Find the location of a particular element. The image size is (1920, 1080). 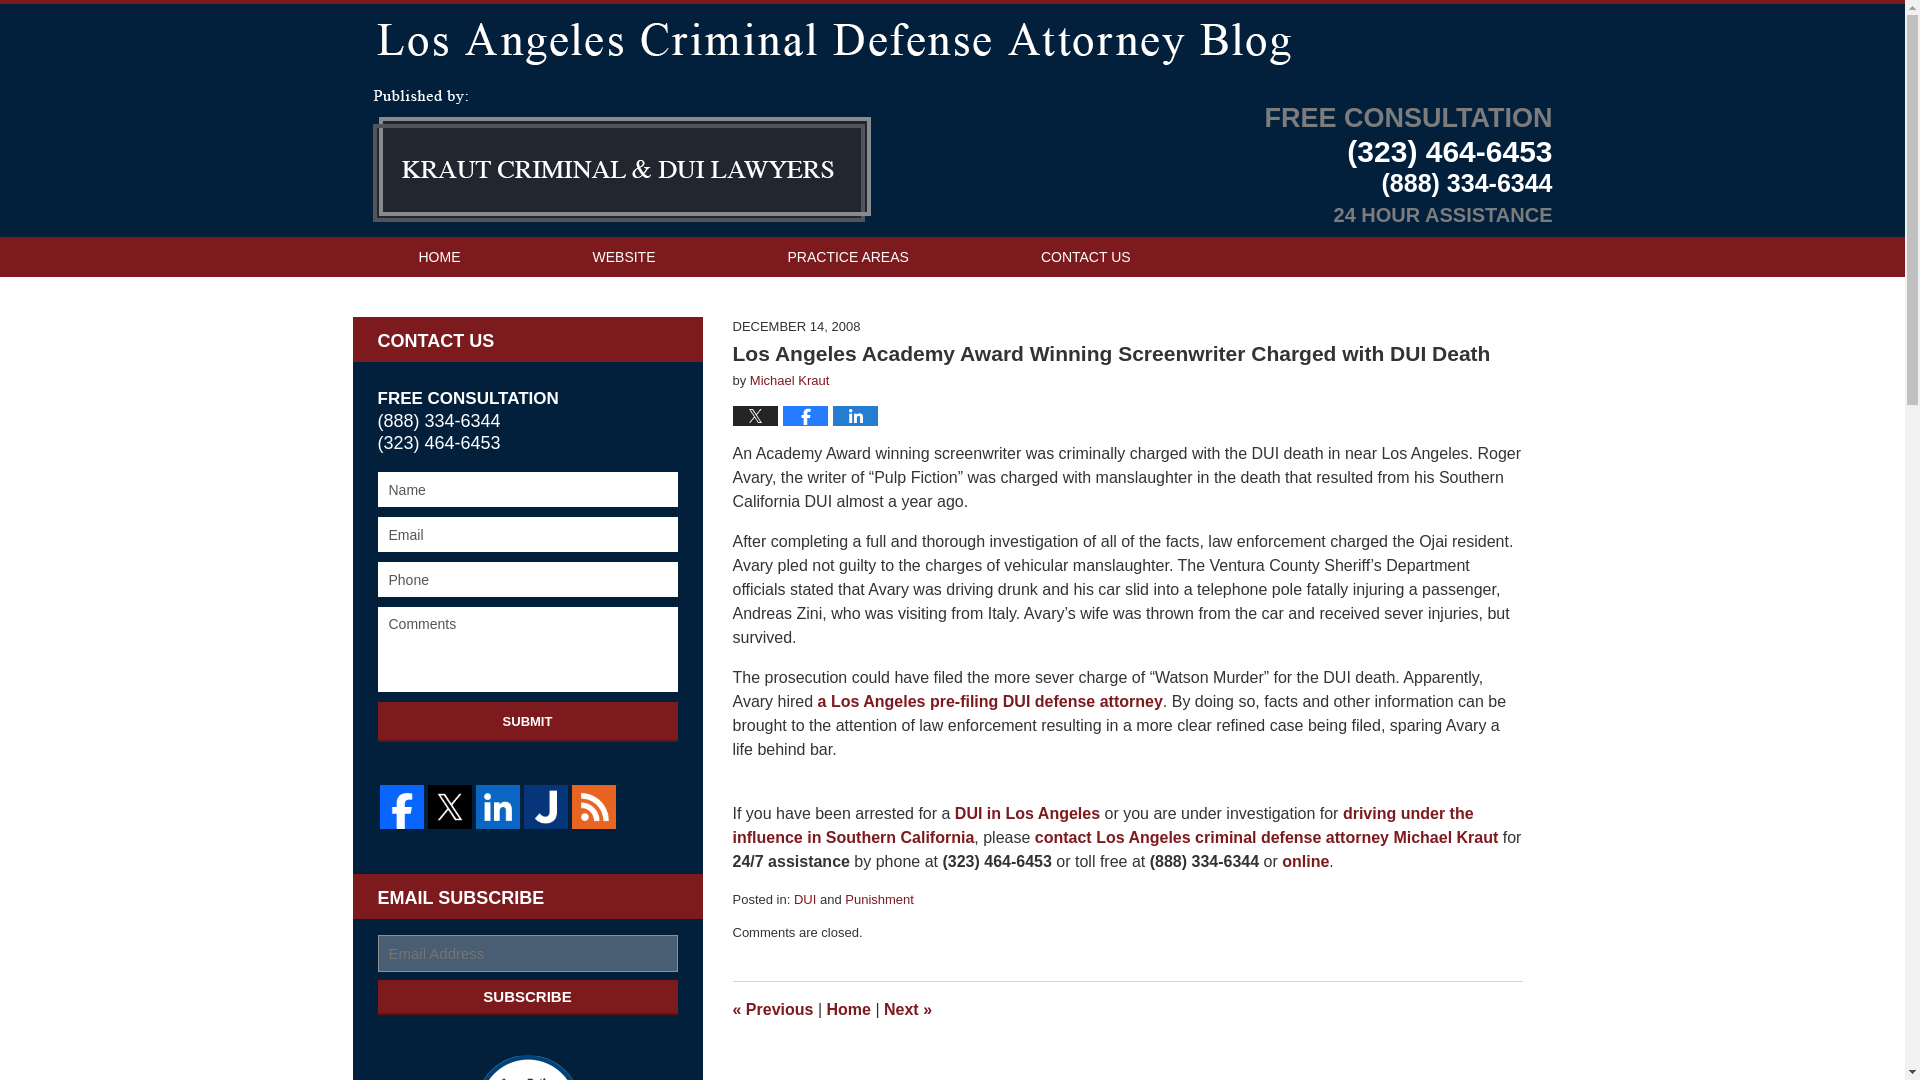

a Los Angeles pre-filing DUI defense attorney is located at coordinates (990, 701).